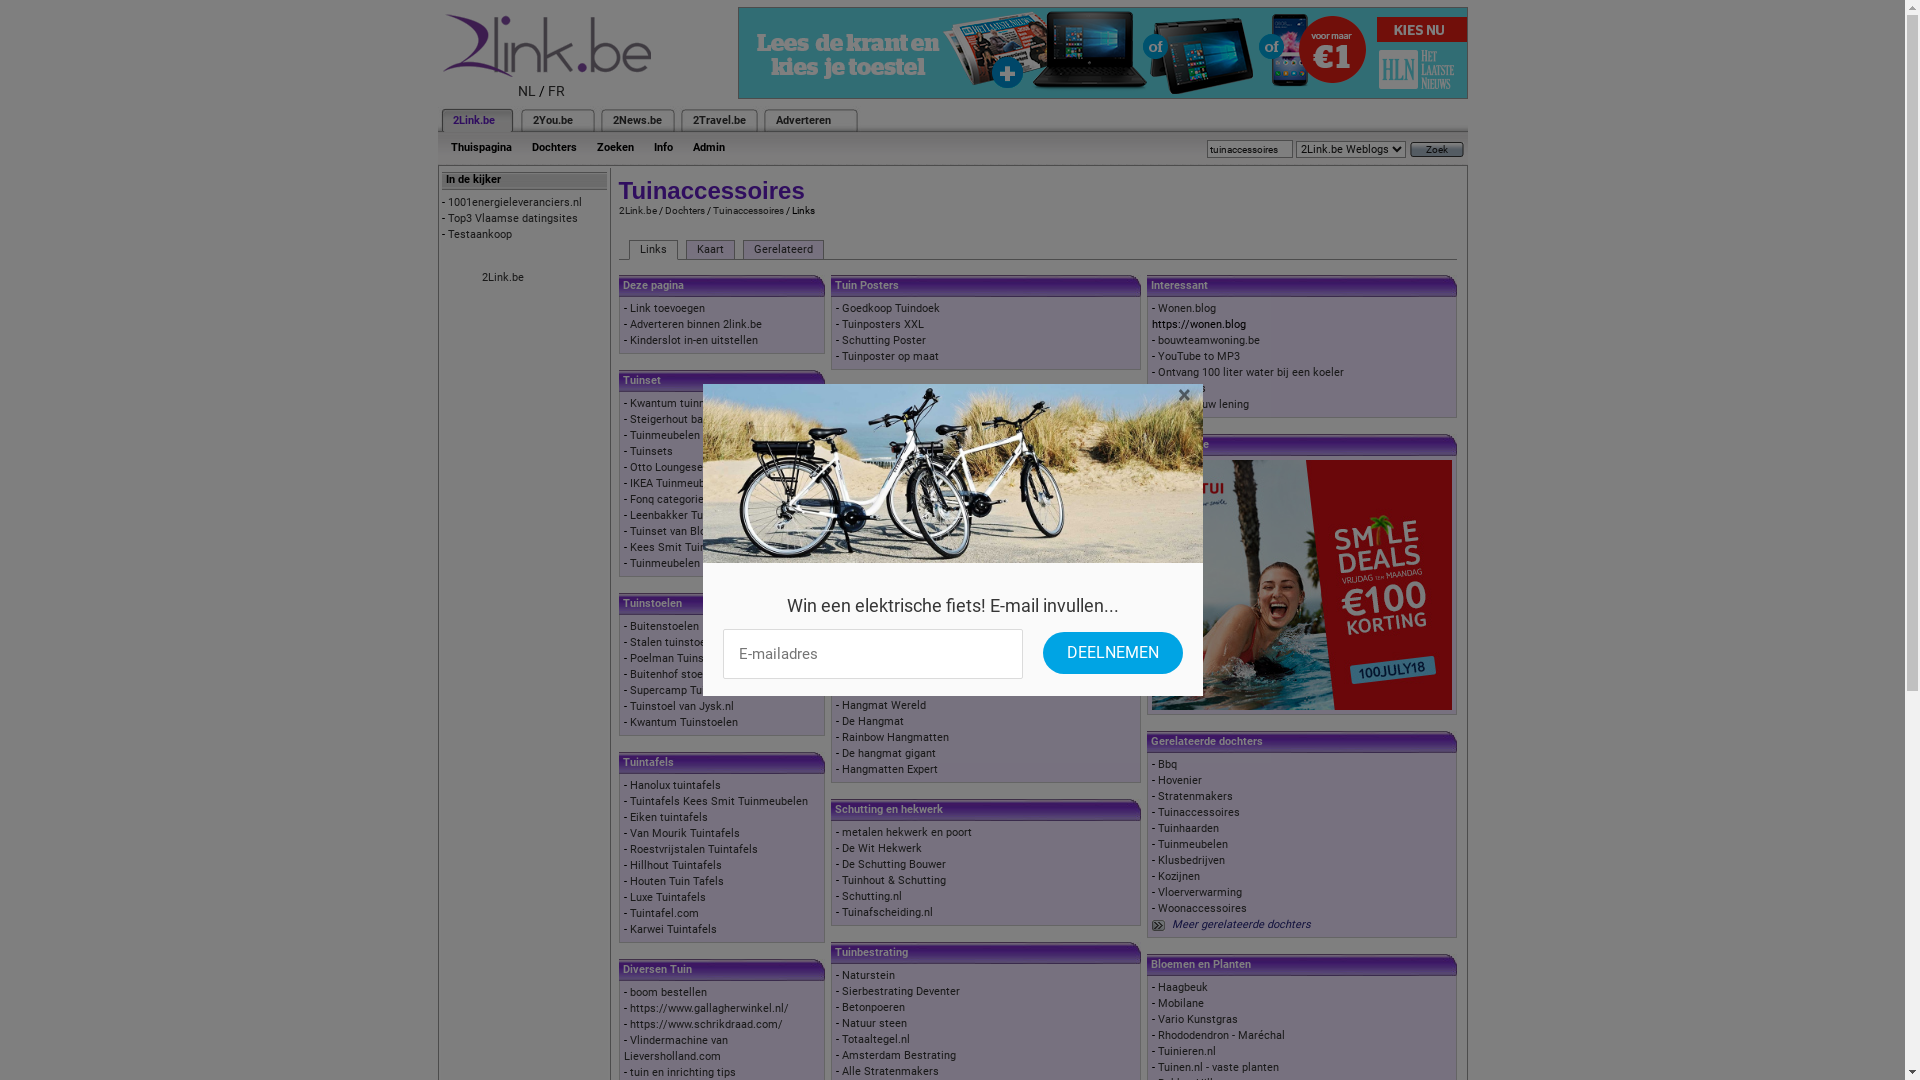 This screenshot has width=1920, height=1080. Describe the element at coordinates (1183, 988) in the screenshot. I see `Haagbeuk` at that location.